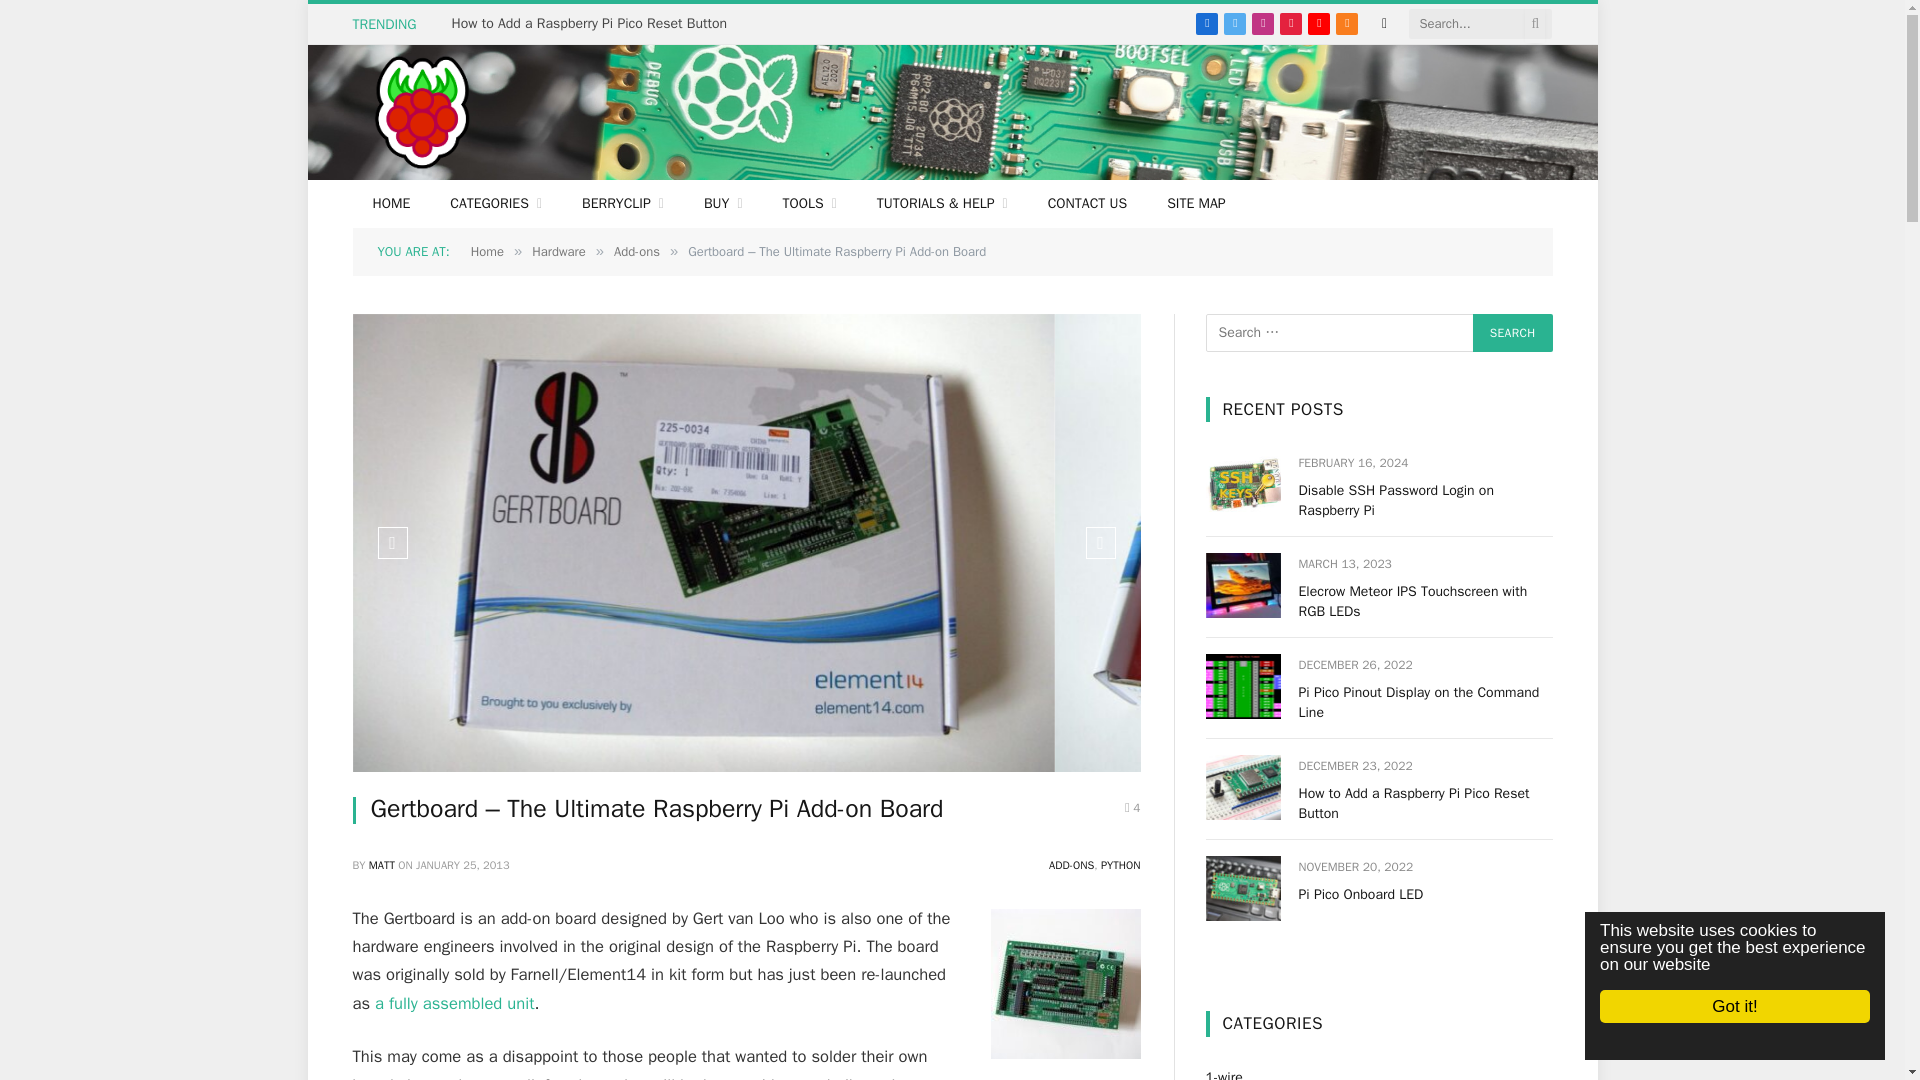  What do you see at coordinates (1512, 333) in the screenshot?
I see `Search` at bounding box center [1512, 333].